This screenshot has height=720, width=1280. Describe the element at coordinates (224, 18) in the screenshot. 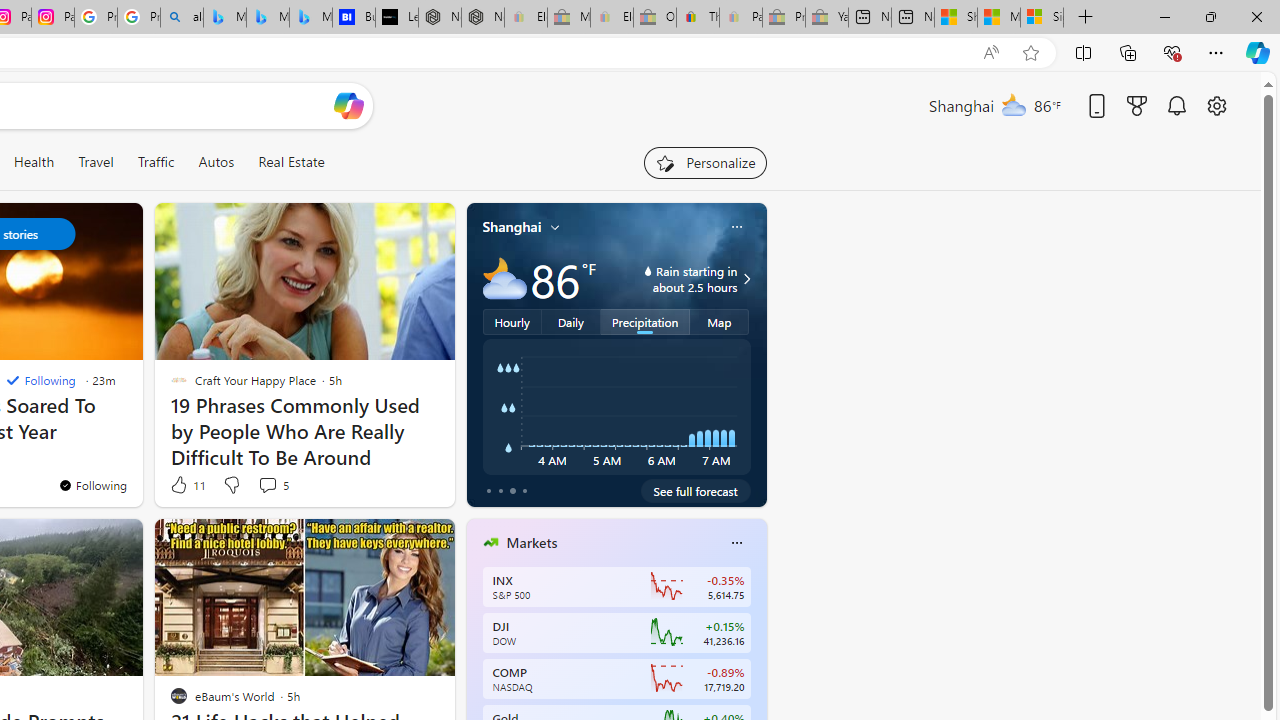

I see `Microsoft Bing Travel - Flights from Hong Kong to Bangkok` at that location.